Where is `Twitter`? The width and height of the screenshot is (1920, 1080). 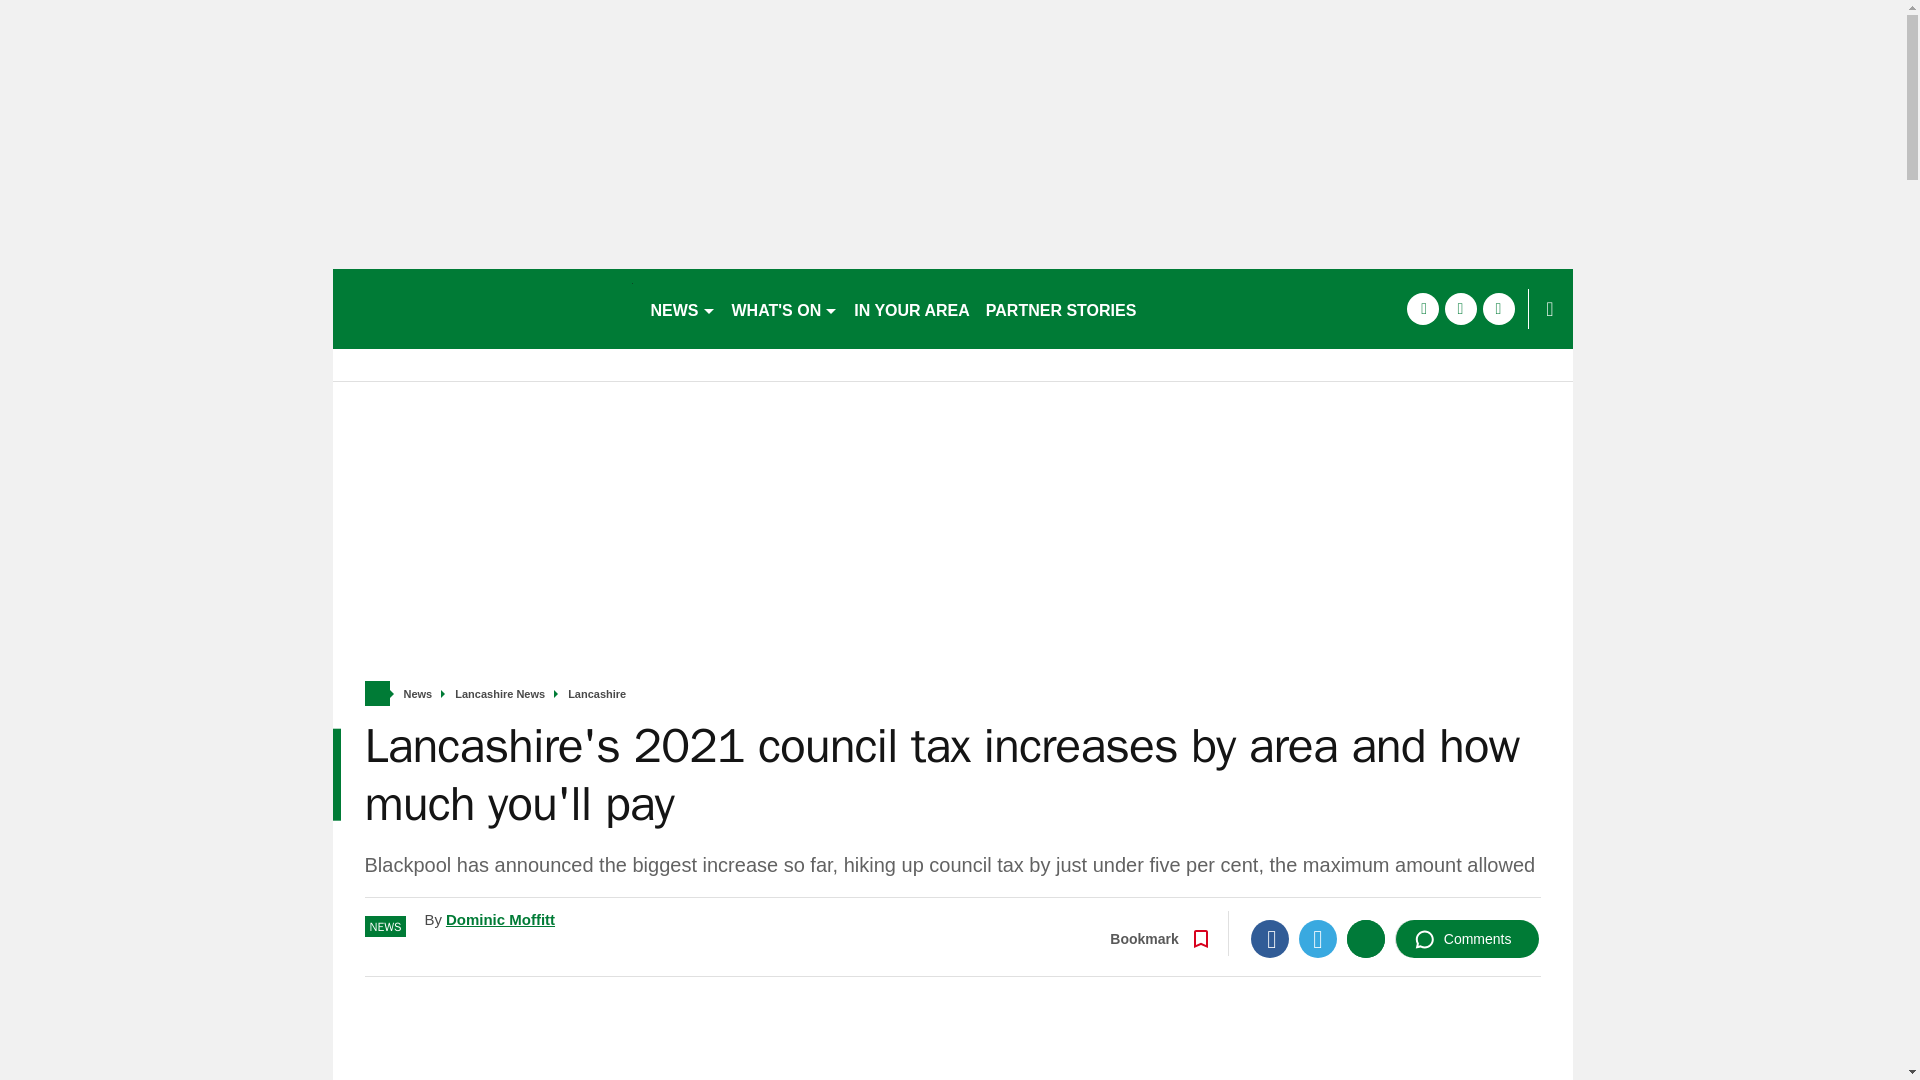 Twitter is located at coordinates (1318, 938).